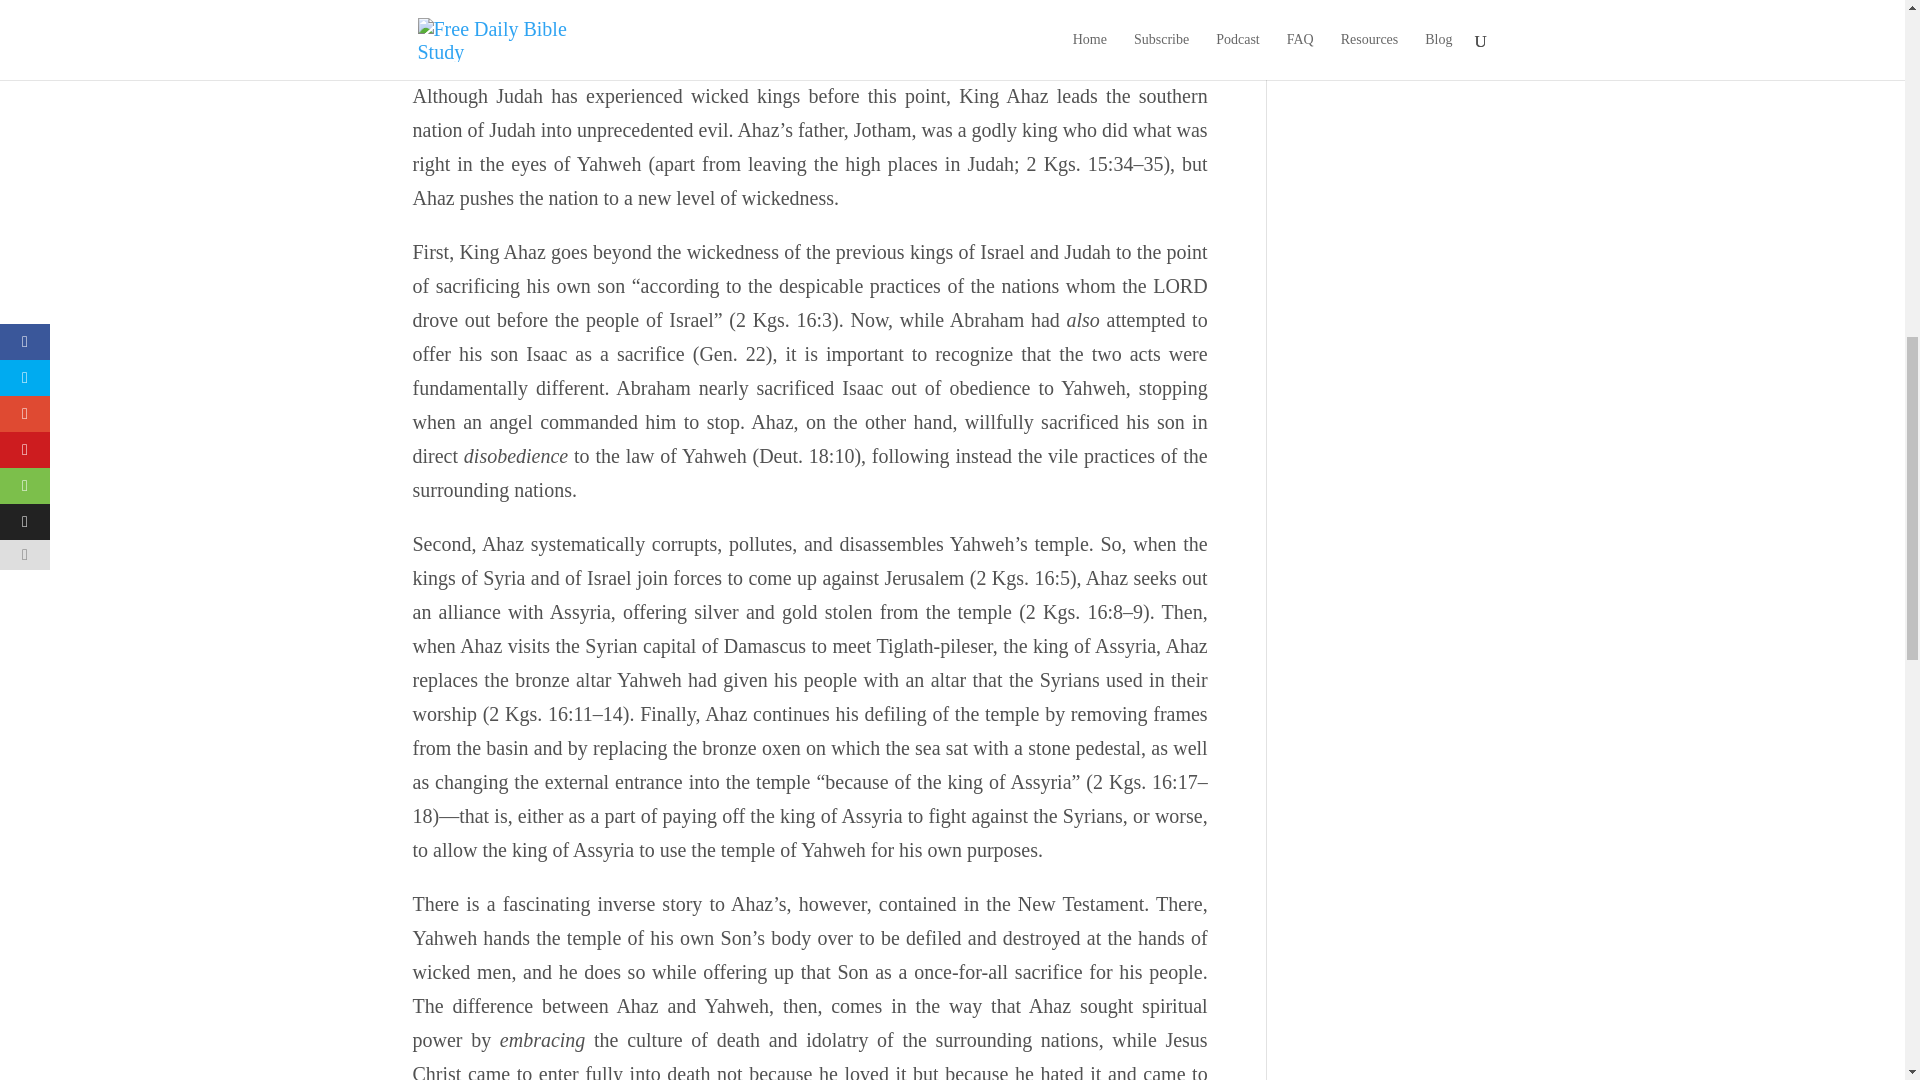 This screenshot has height=1080, width=1920. What do you see at coordinates (796, 42) in the screenshot?
I see `Hosea 9` at bounding box center [796, 42].